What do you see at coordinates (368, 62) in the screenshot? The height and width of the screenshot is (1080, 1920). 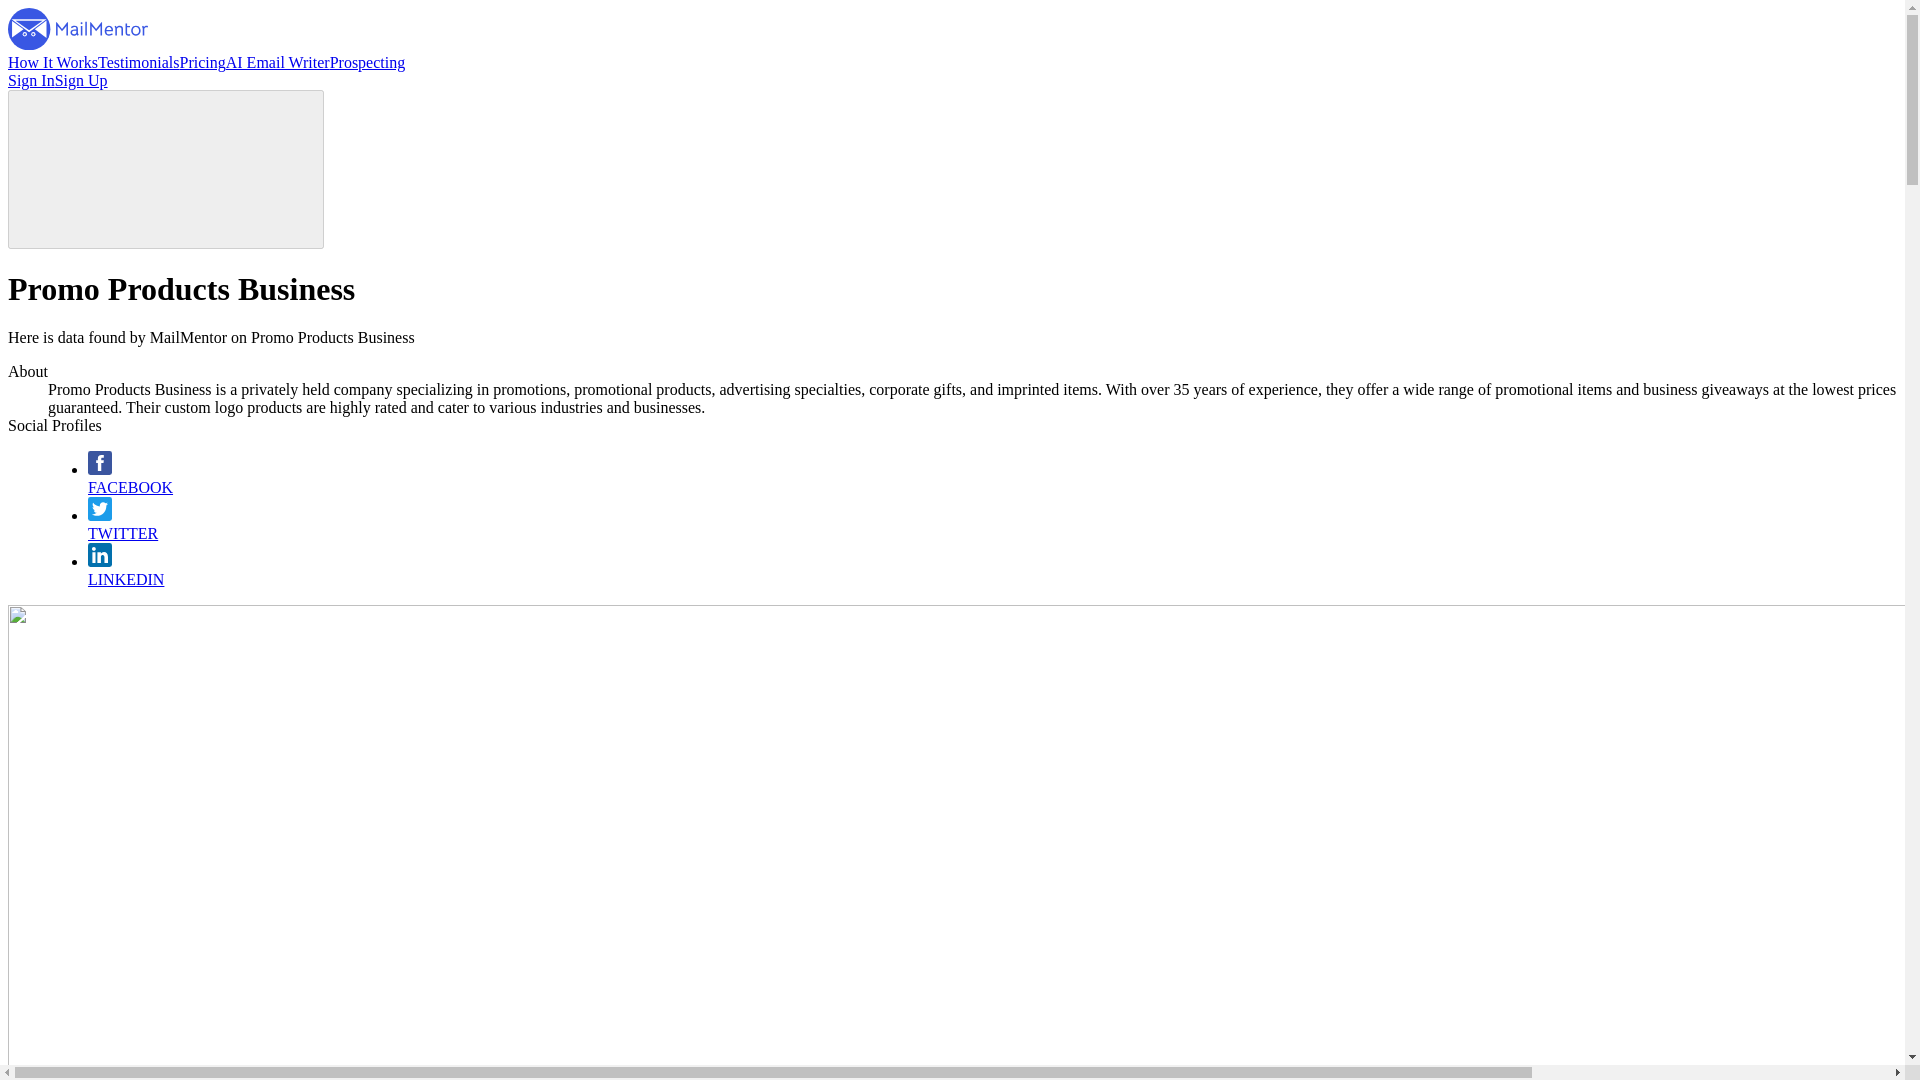 I see `Prospecting` at bounding box center [368, 62].